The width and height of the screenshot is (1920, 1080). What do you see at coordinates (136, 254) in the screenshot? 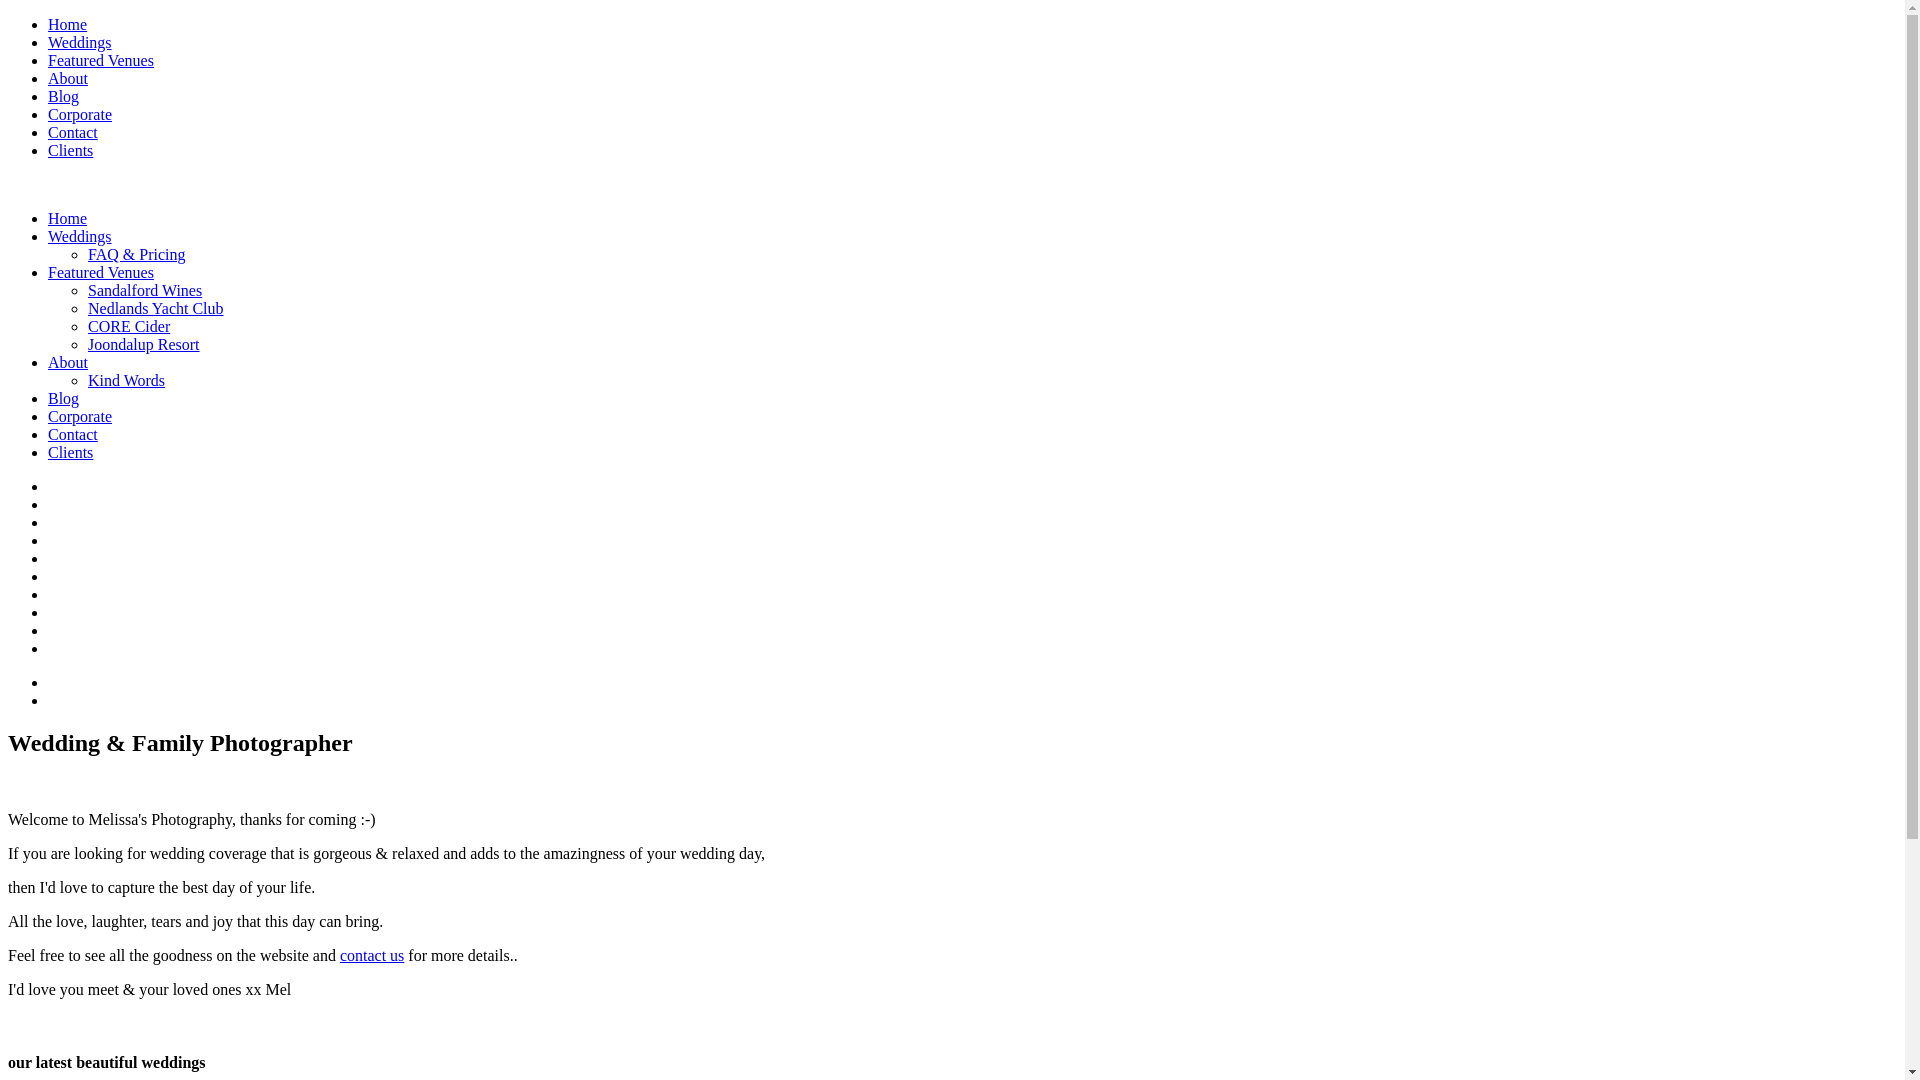
I see `FAQ & Pricing` at bounding box center [136, 254].